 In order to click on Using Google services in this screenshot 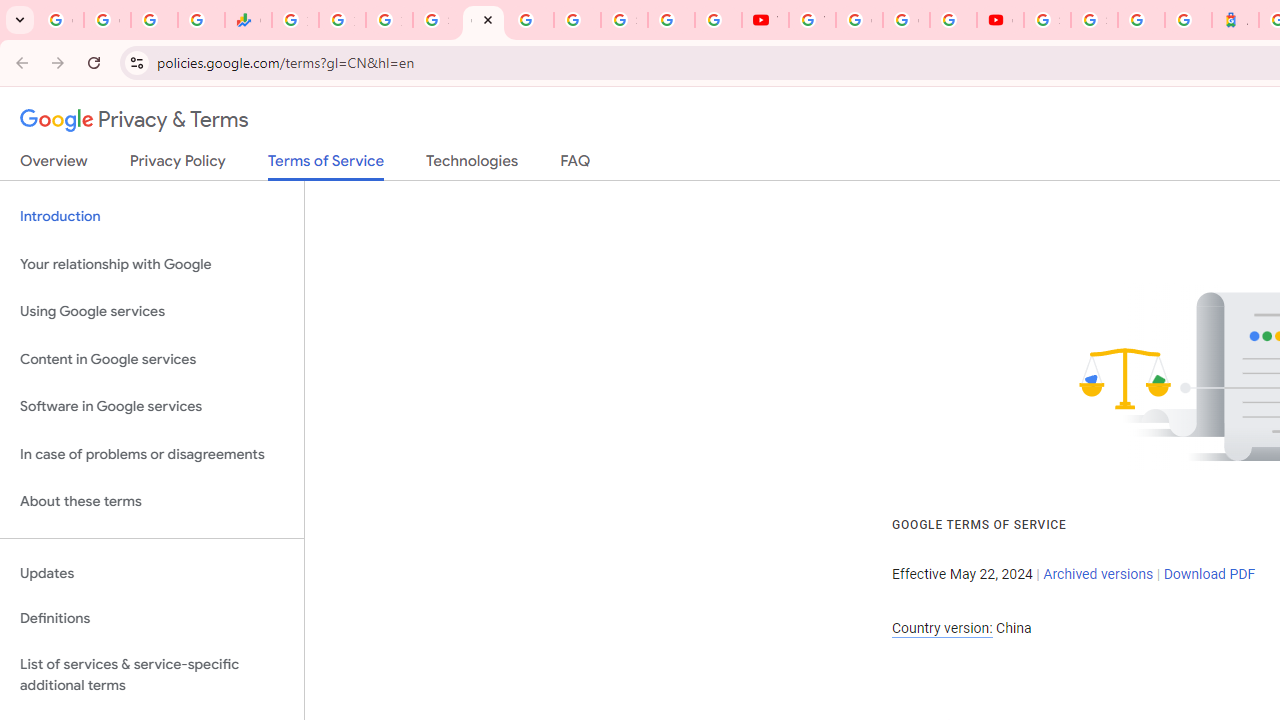, I will do `click(152, 312)`.